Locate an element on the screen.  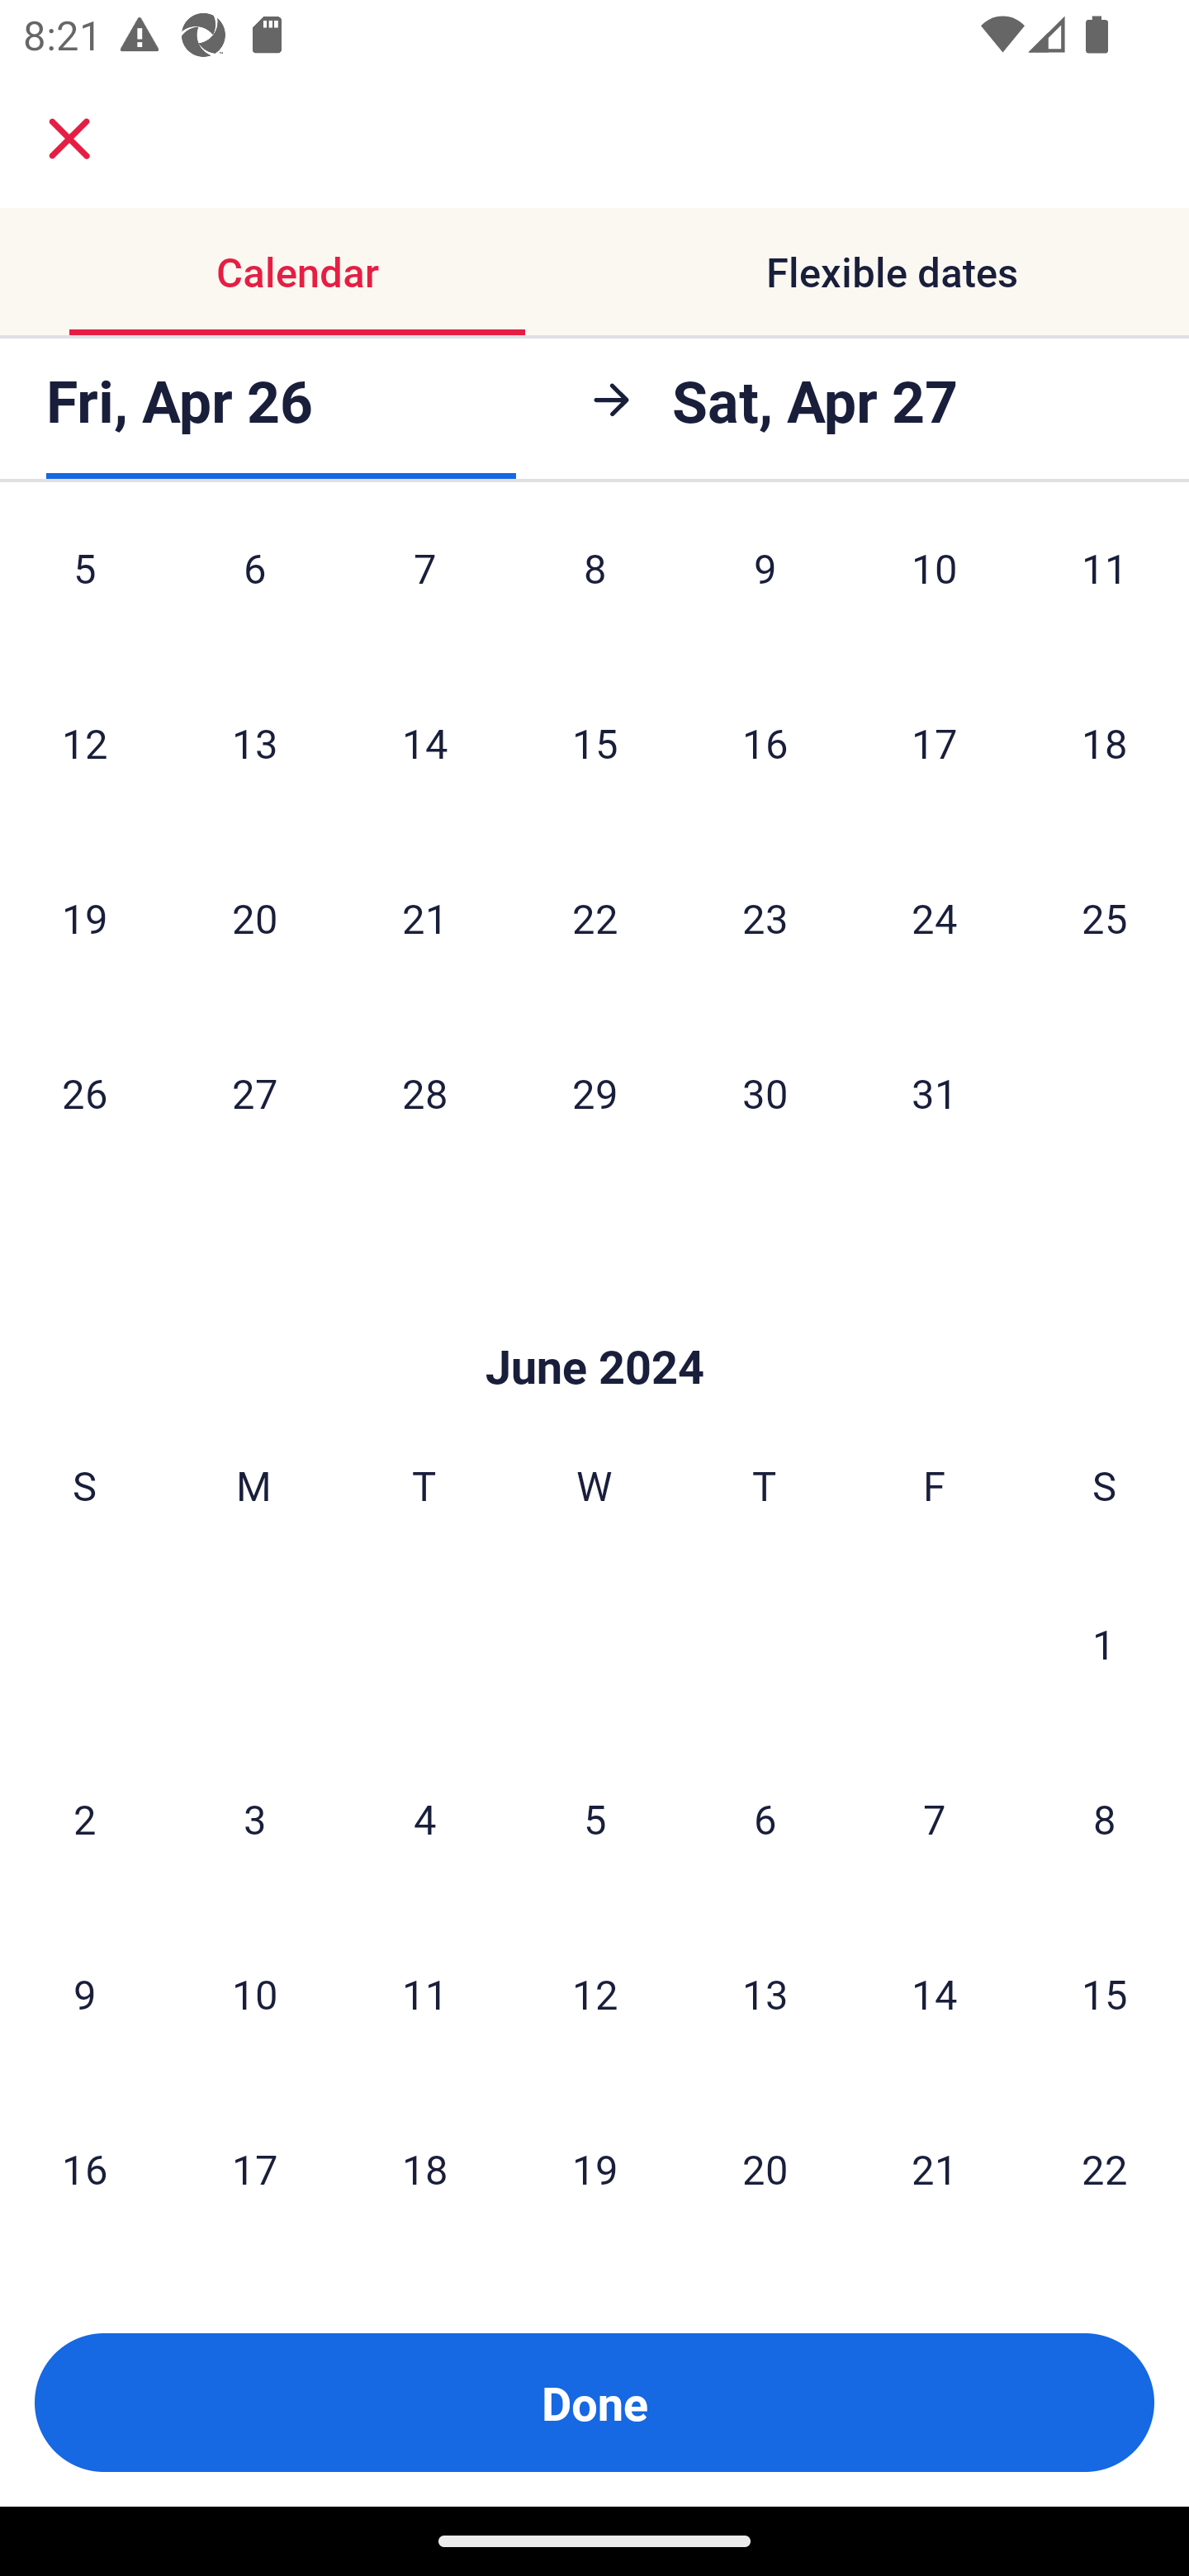
22 Saturday, June 22, 2024 is located at coordinates (1105, 2169).